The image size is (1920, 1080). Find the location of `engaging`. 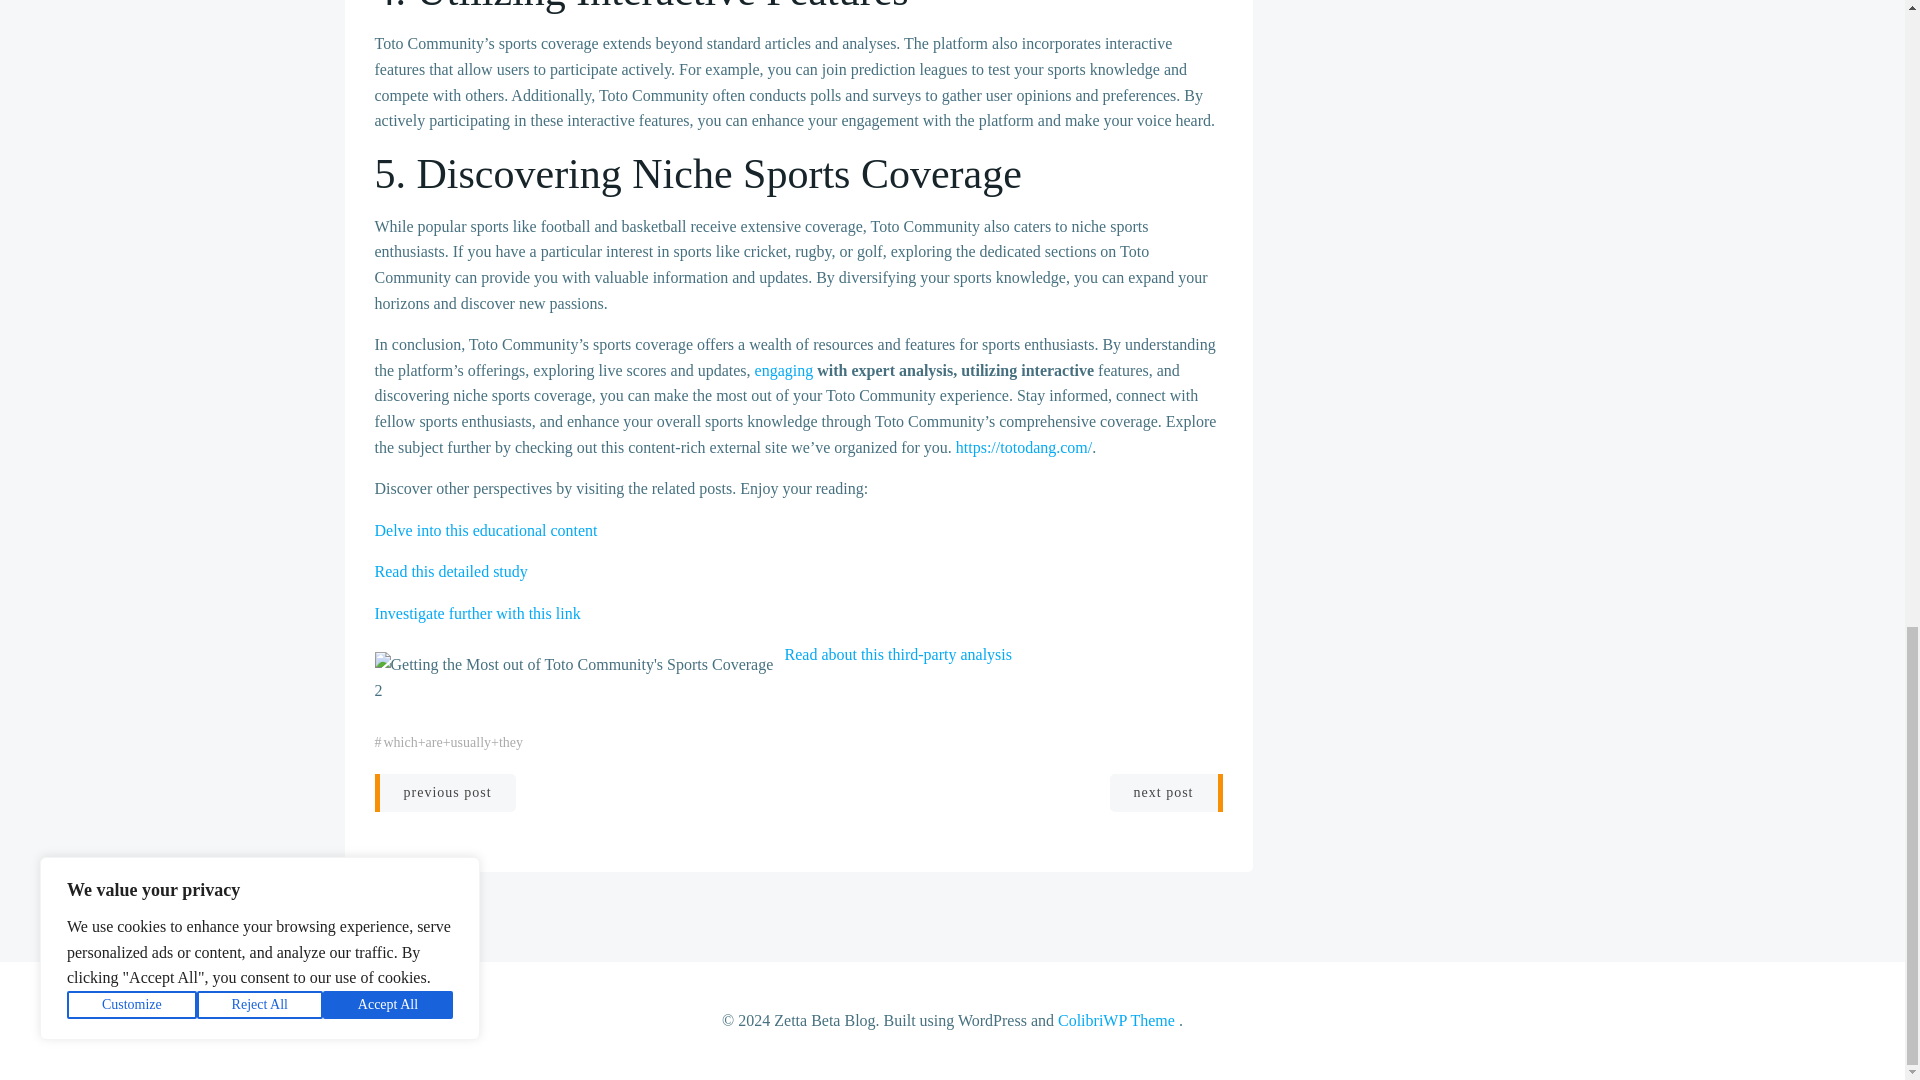

engaging is located at coordinates (784, 370).